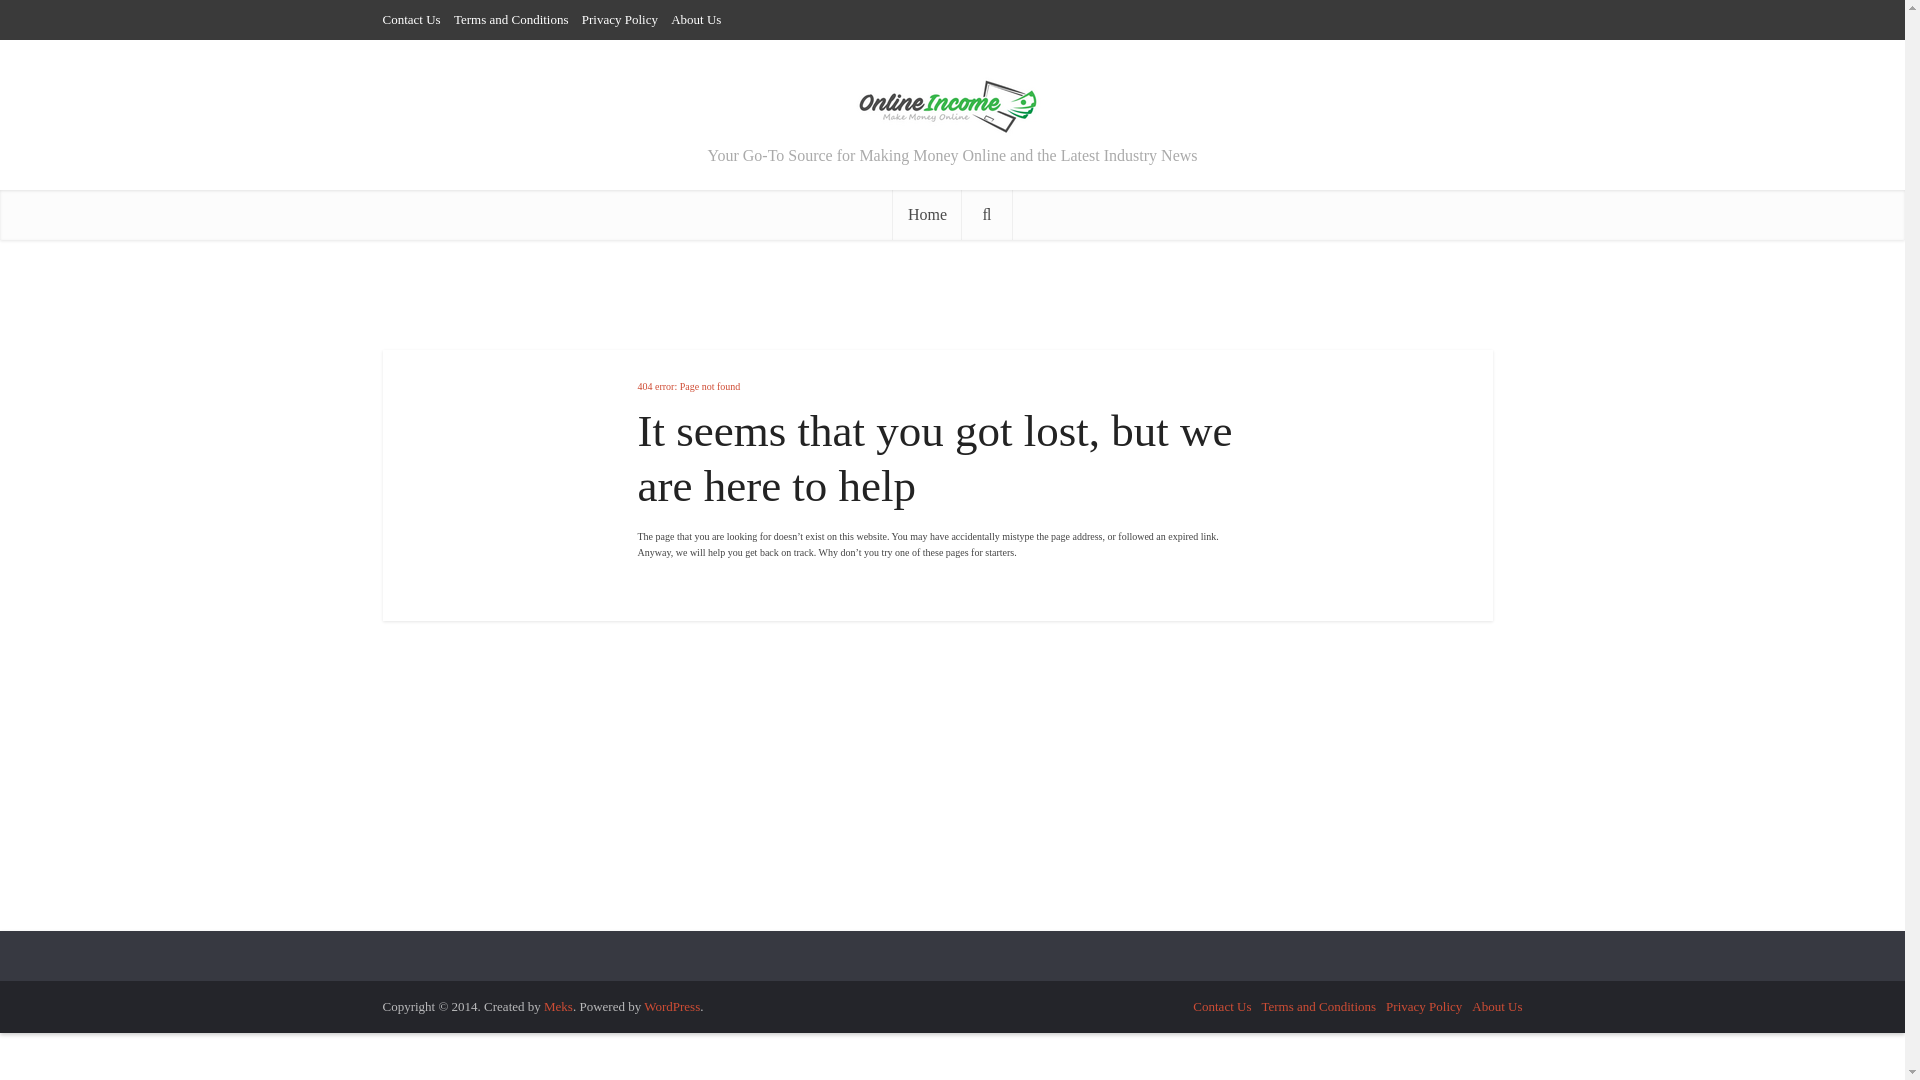 This screenshot has width=1920, height=1080. I want to click on Contact Us, so click(1222, 1006).